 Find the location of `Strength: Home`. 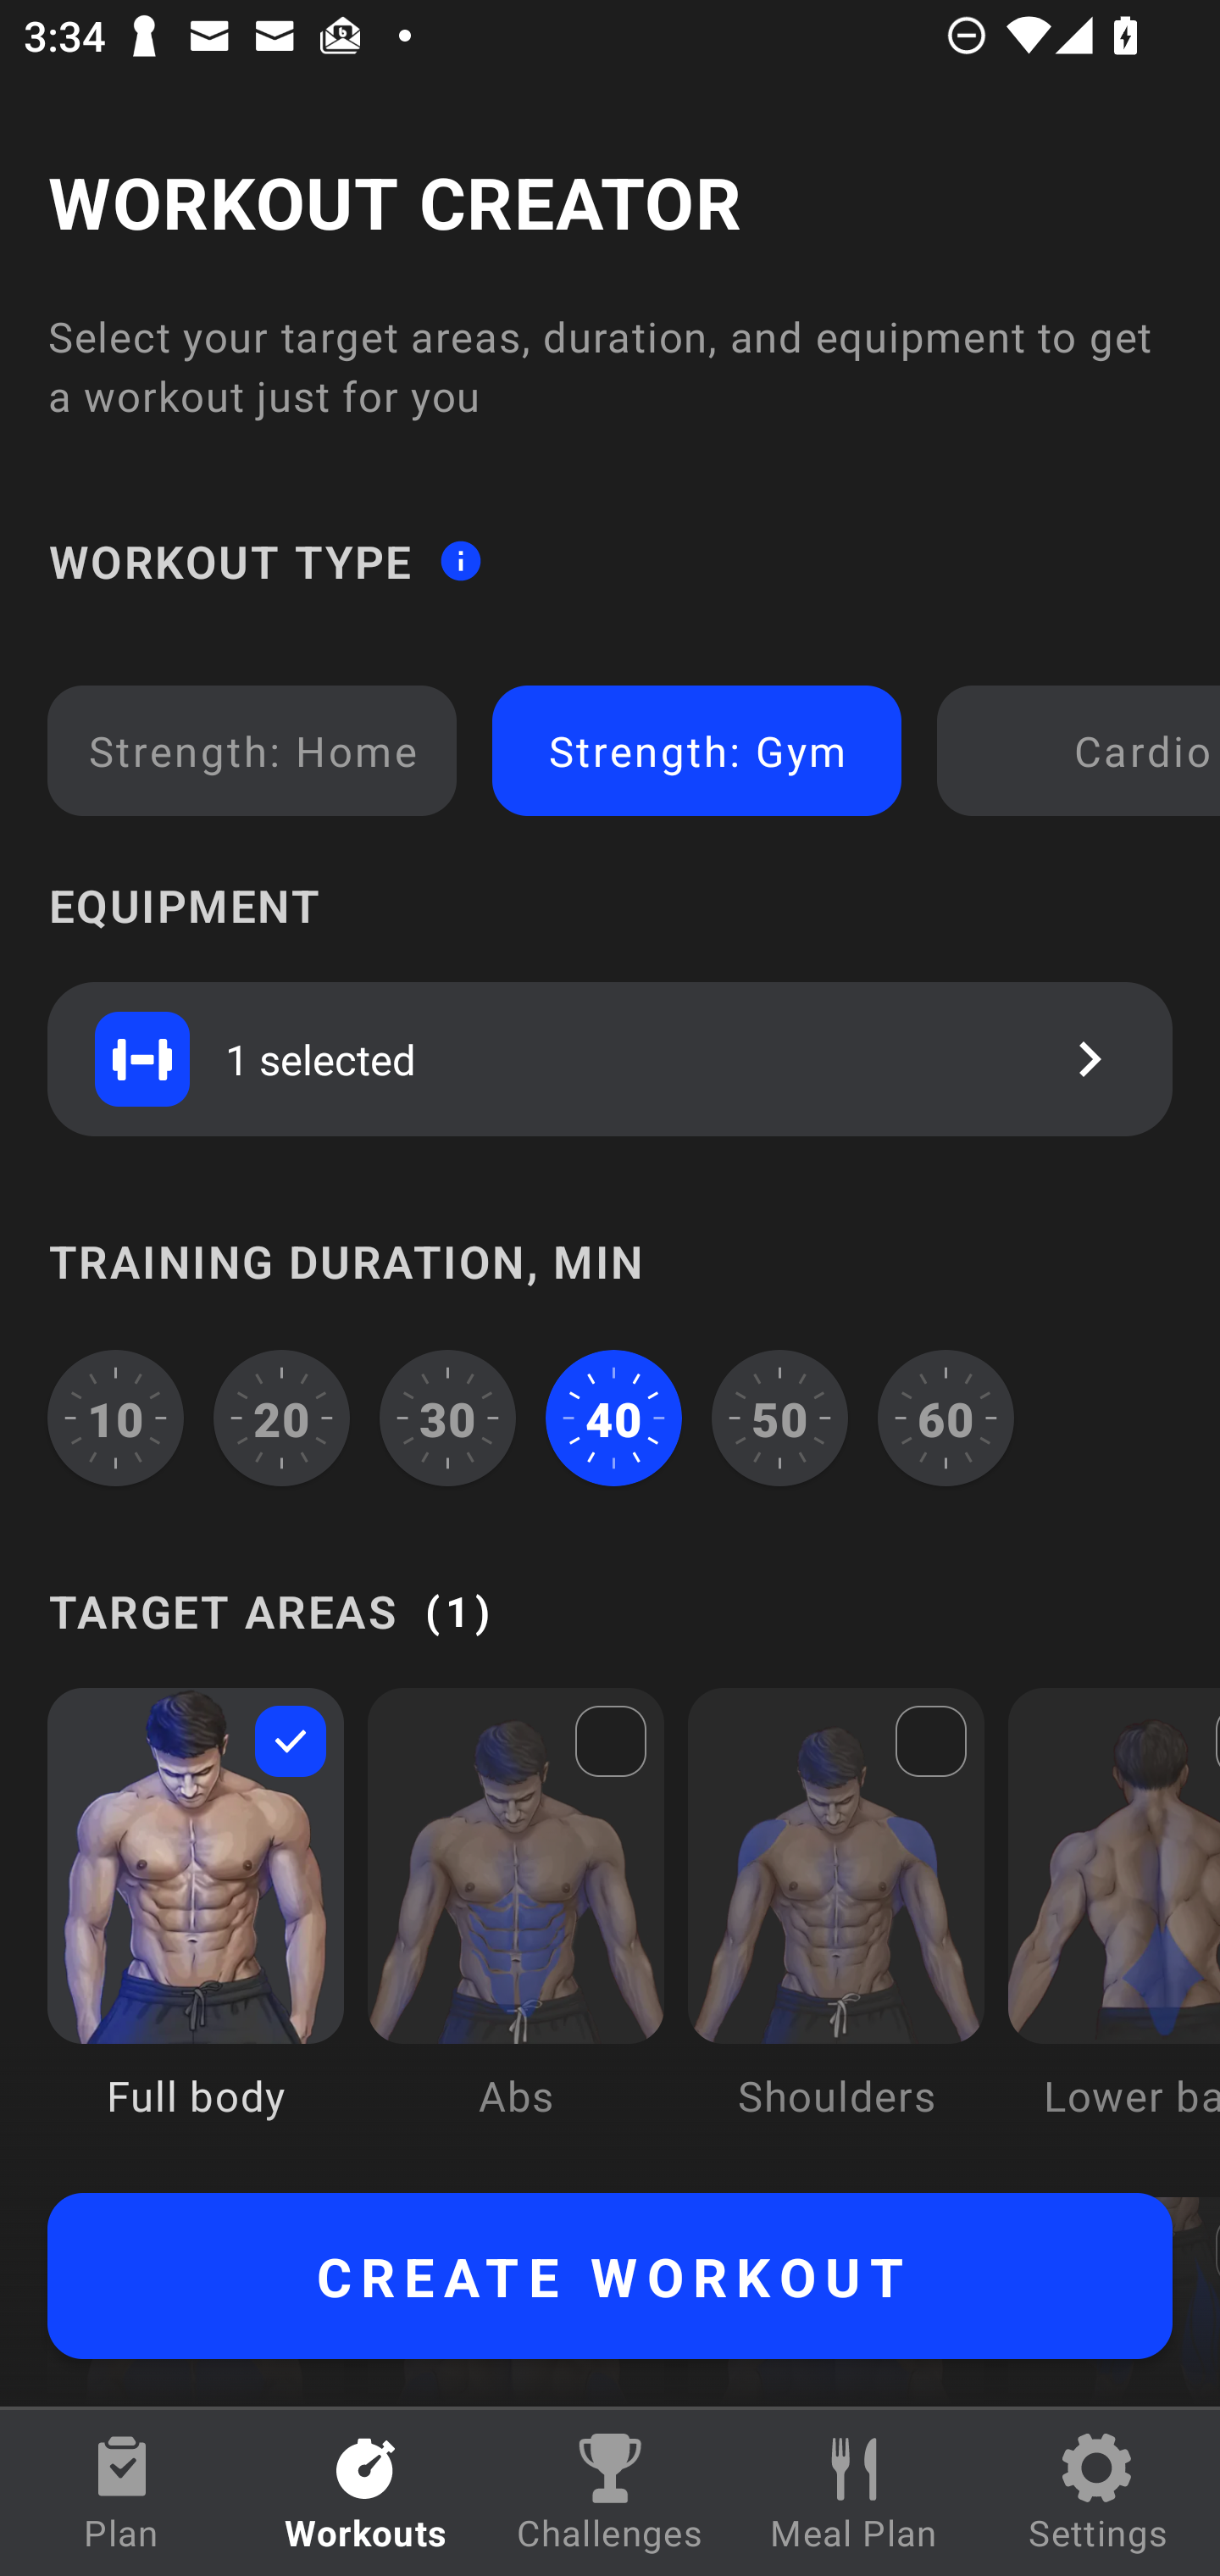

Strength: Home is located at coordinates (252, 751).